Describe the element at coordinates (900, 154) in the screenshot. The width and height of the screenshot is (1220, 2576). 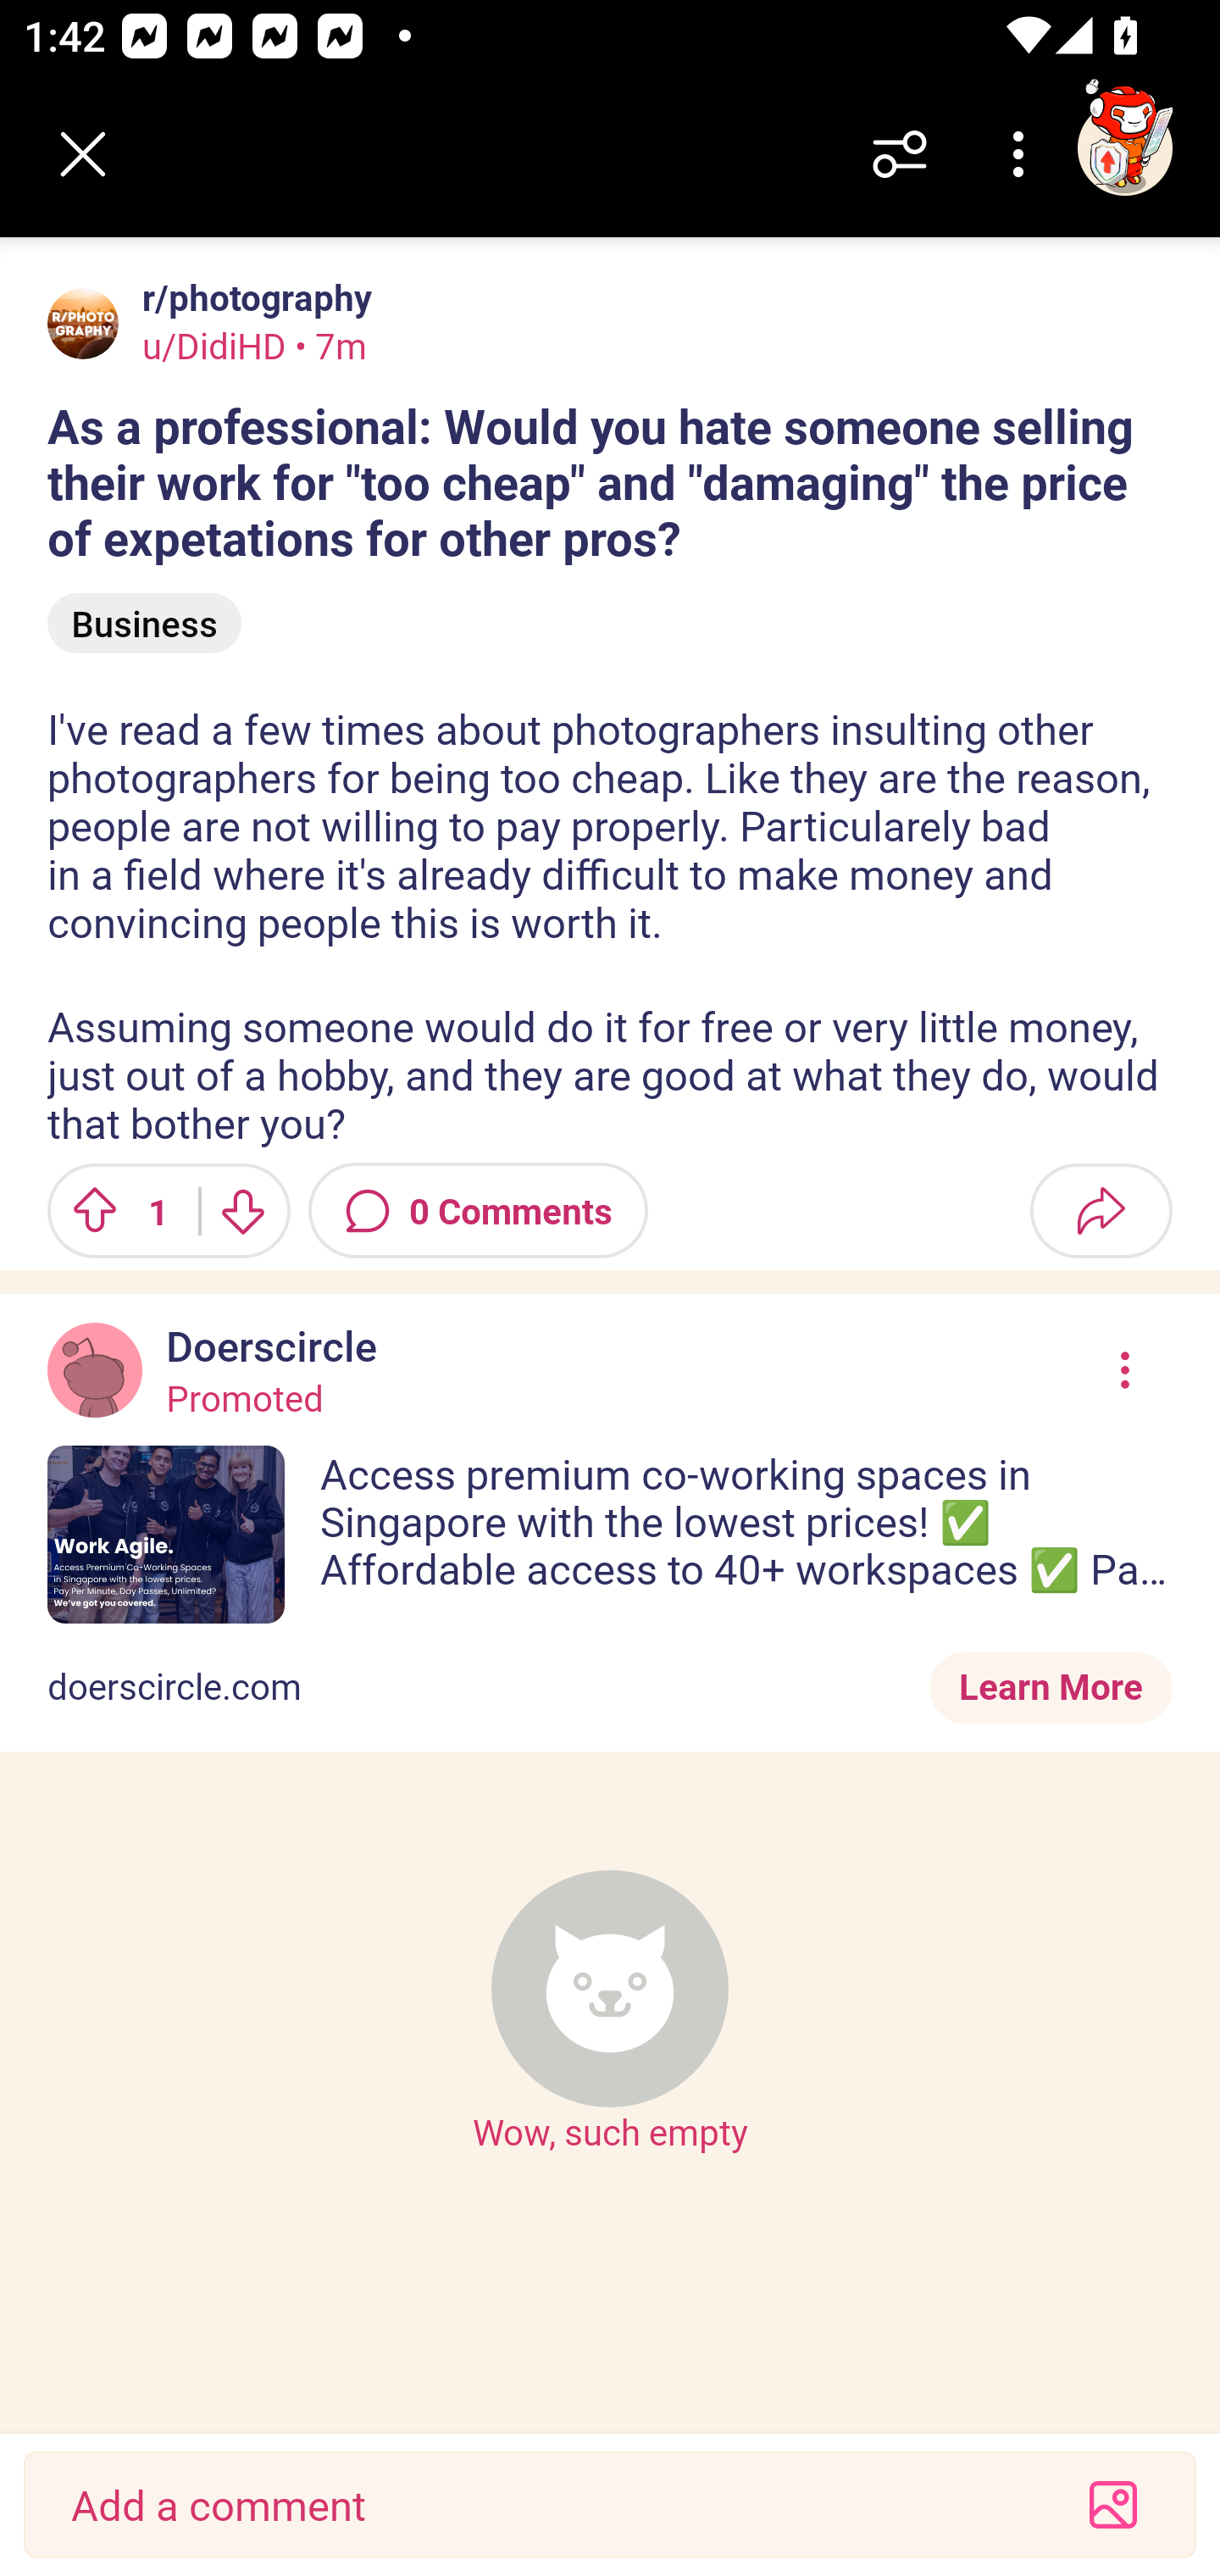
I see `Sort comments` at that location.